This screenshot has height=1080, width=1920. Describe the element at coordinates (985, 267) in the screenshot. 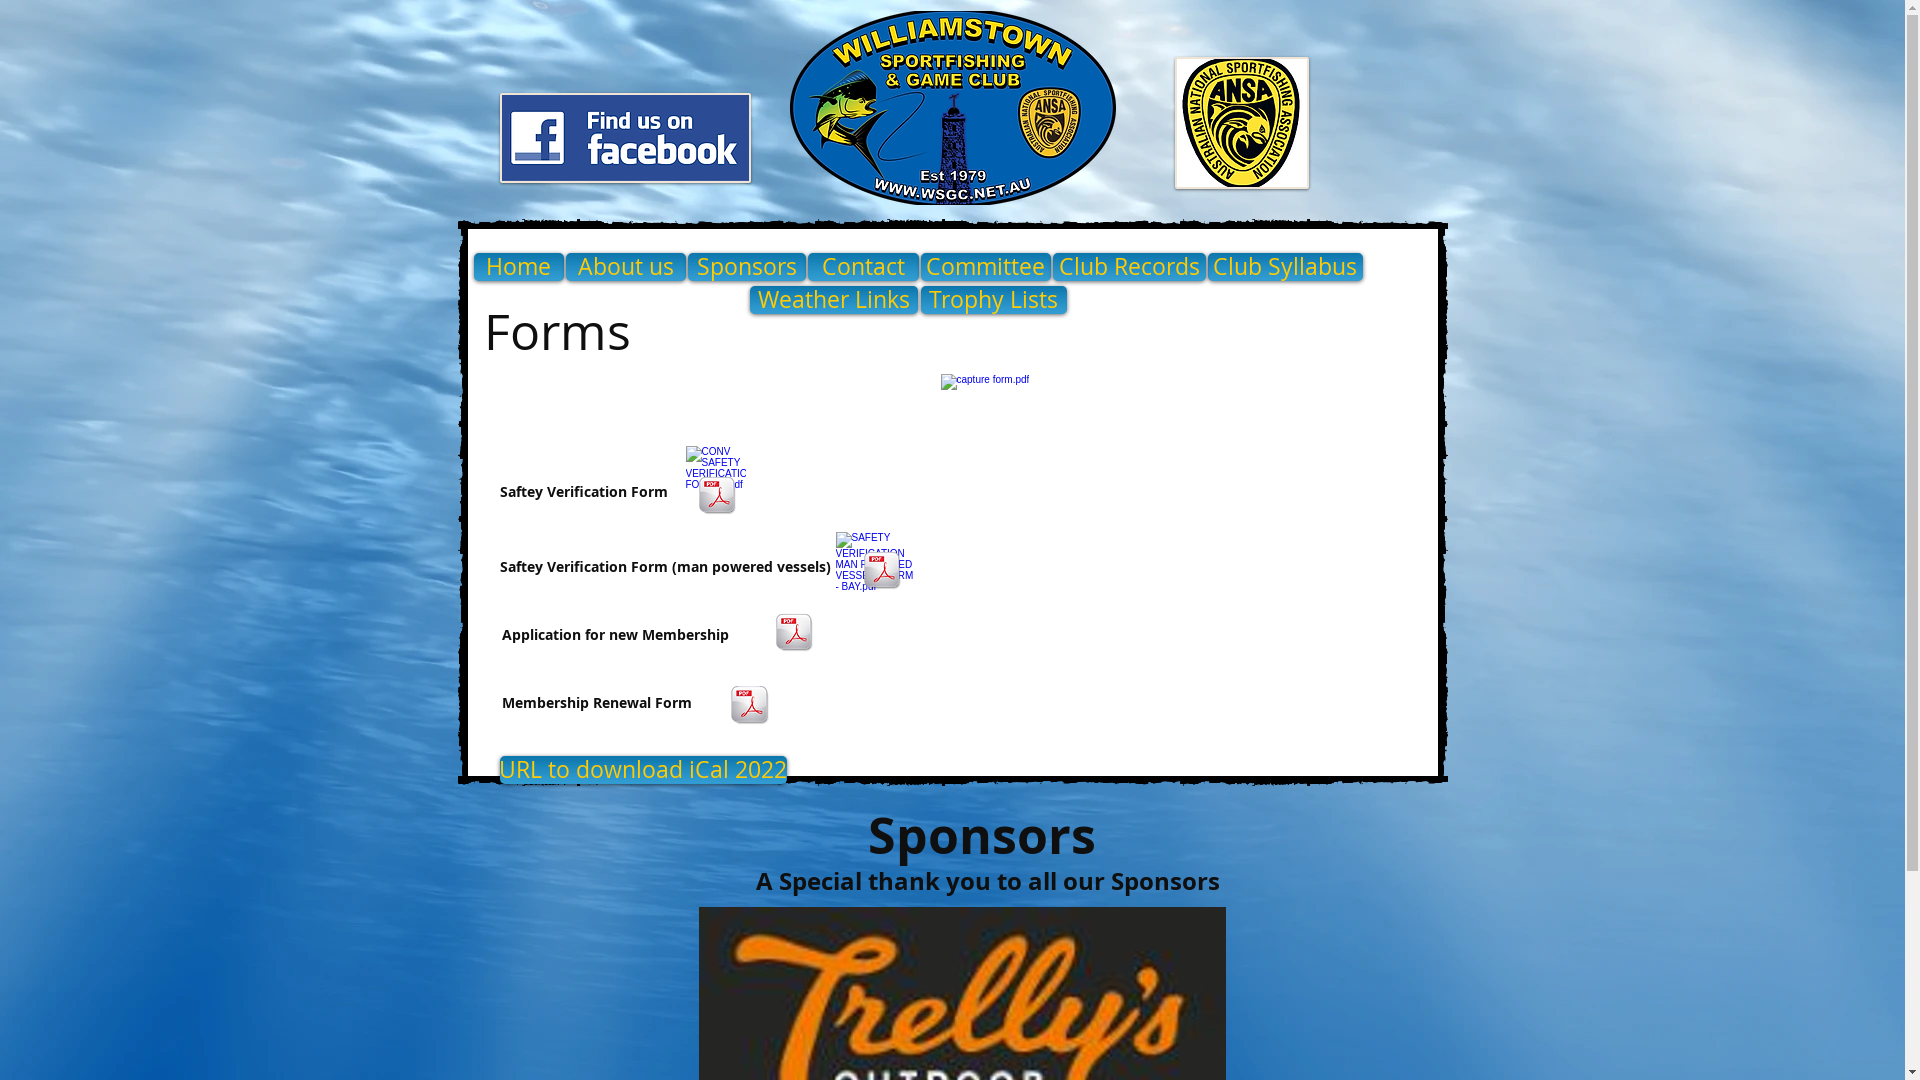

I see `Committee` at that location.